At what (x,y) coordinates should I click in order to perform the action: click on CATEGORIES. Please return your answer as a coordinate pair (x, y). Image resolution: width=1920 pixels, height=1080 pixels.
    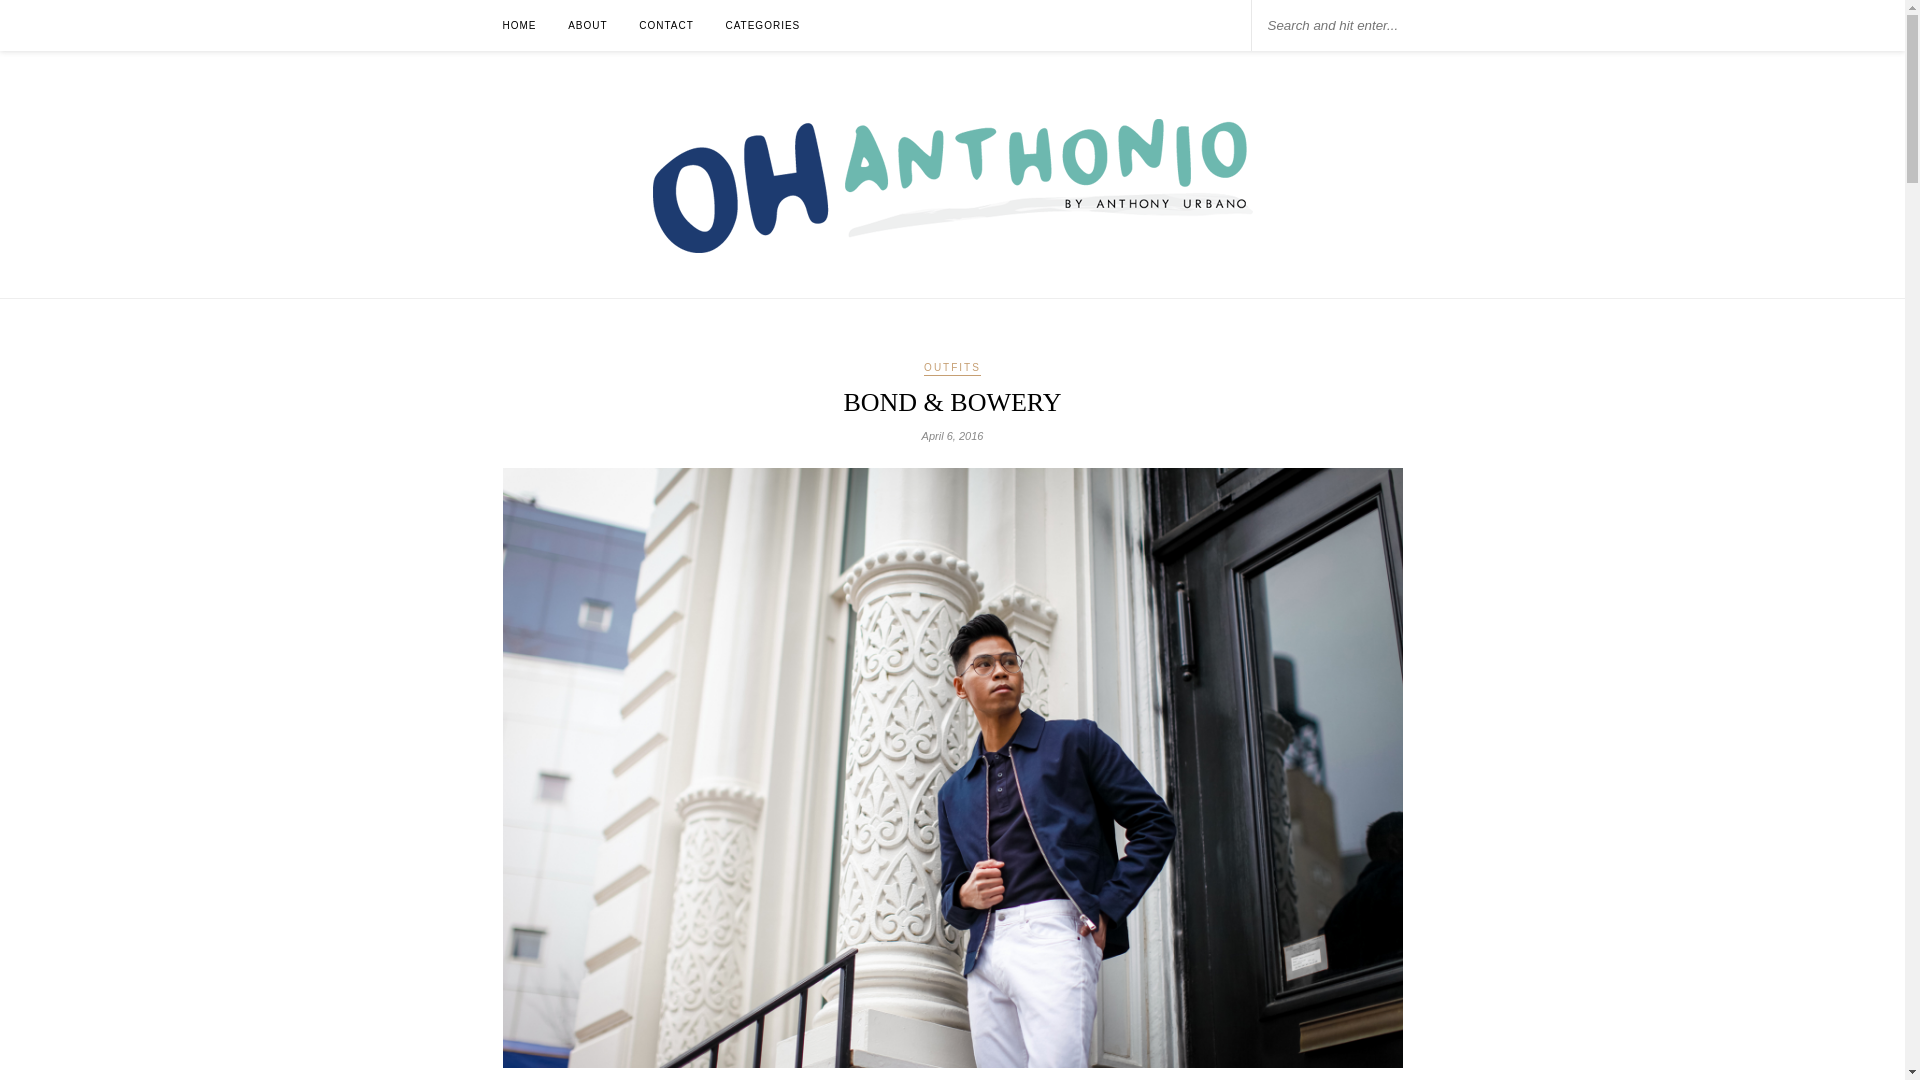
    Looking at the image, I should click on (762, 25).